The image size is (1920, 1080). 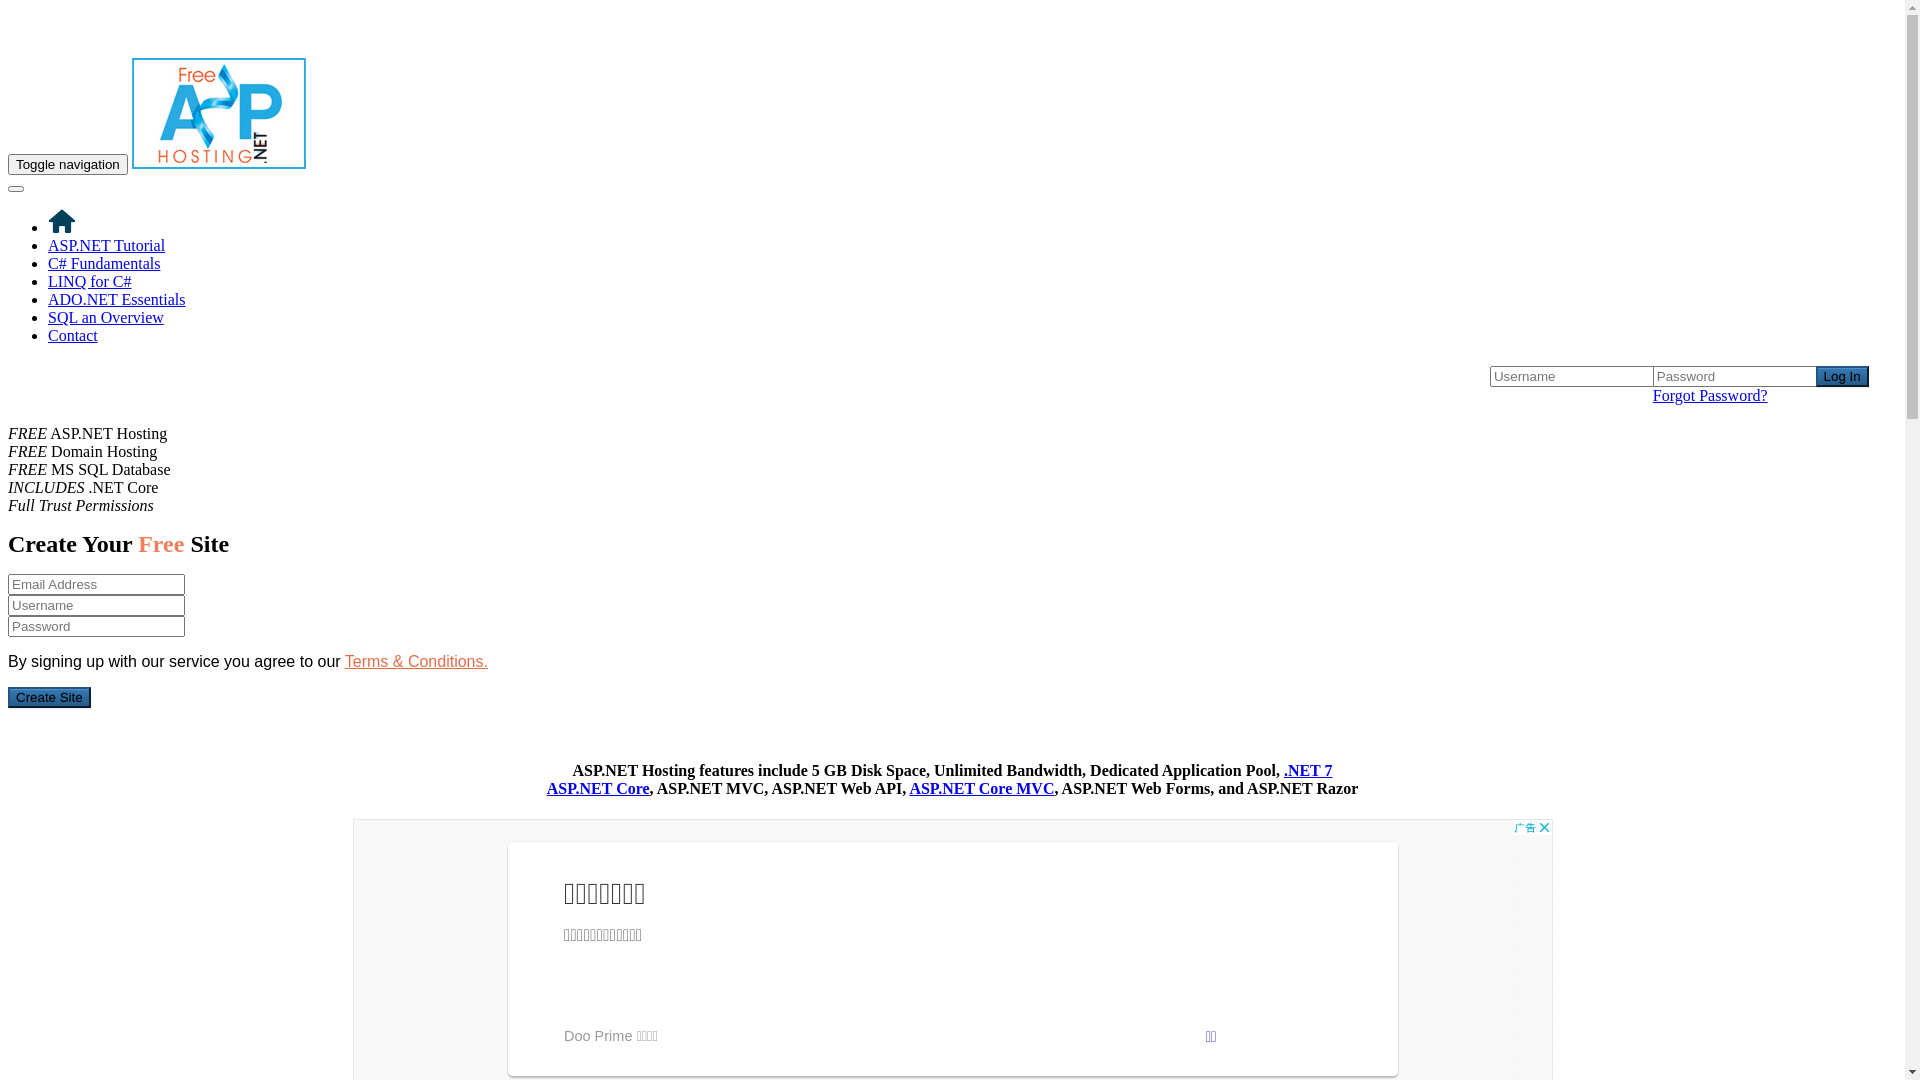 What do you see at coordinates (598, 788) in the screenshot?
I see `ASP.NET Core` at bounding box center [598, 788].